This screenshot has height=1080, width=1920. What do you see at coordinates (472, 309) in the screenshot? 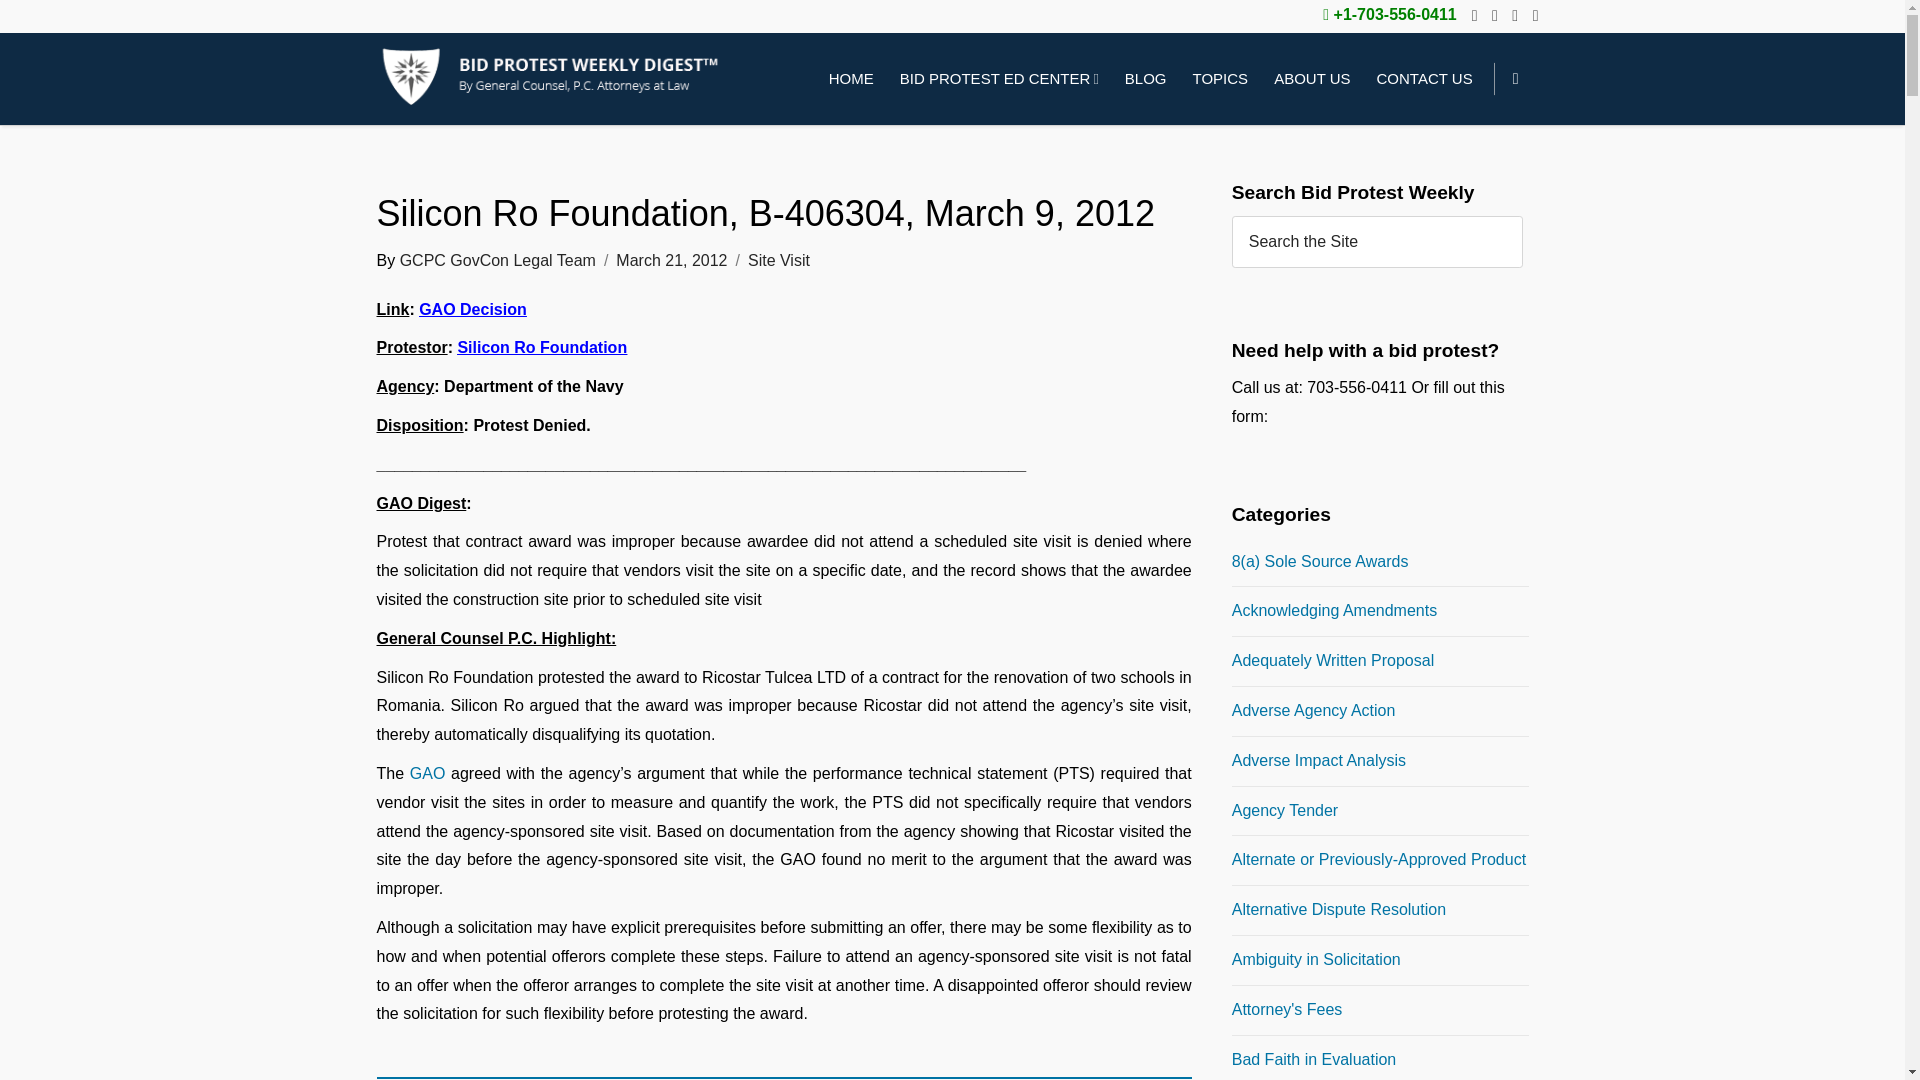
I see `GAO Decision` at bounding box center [472, 309].